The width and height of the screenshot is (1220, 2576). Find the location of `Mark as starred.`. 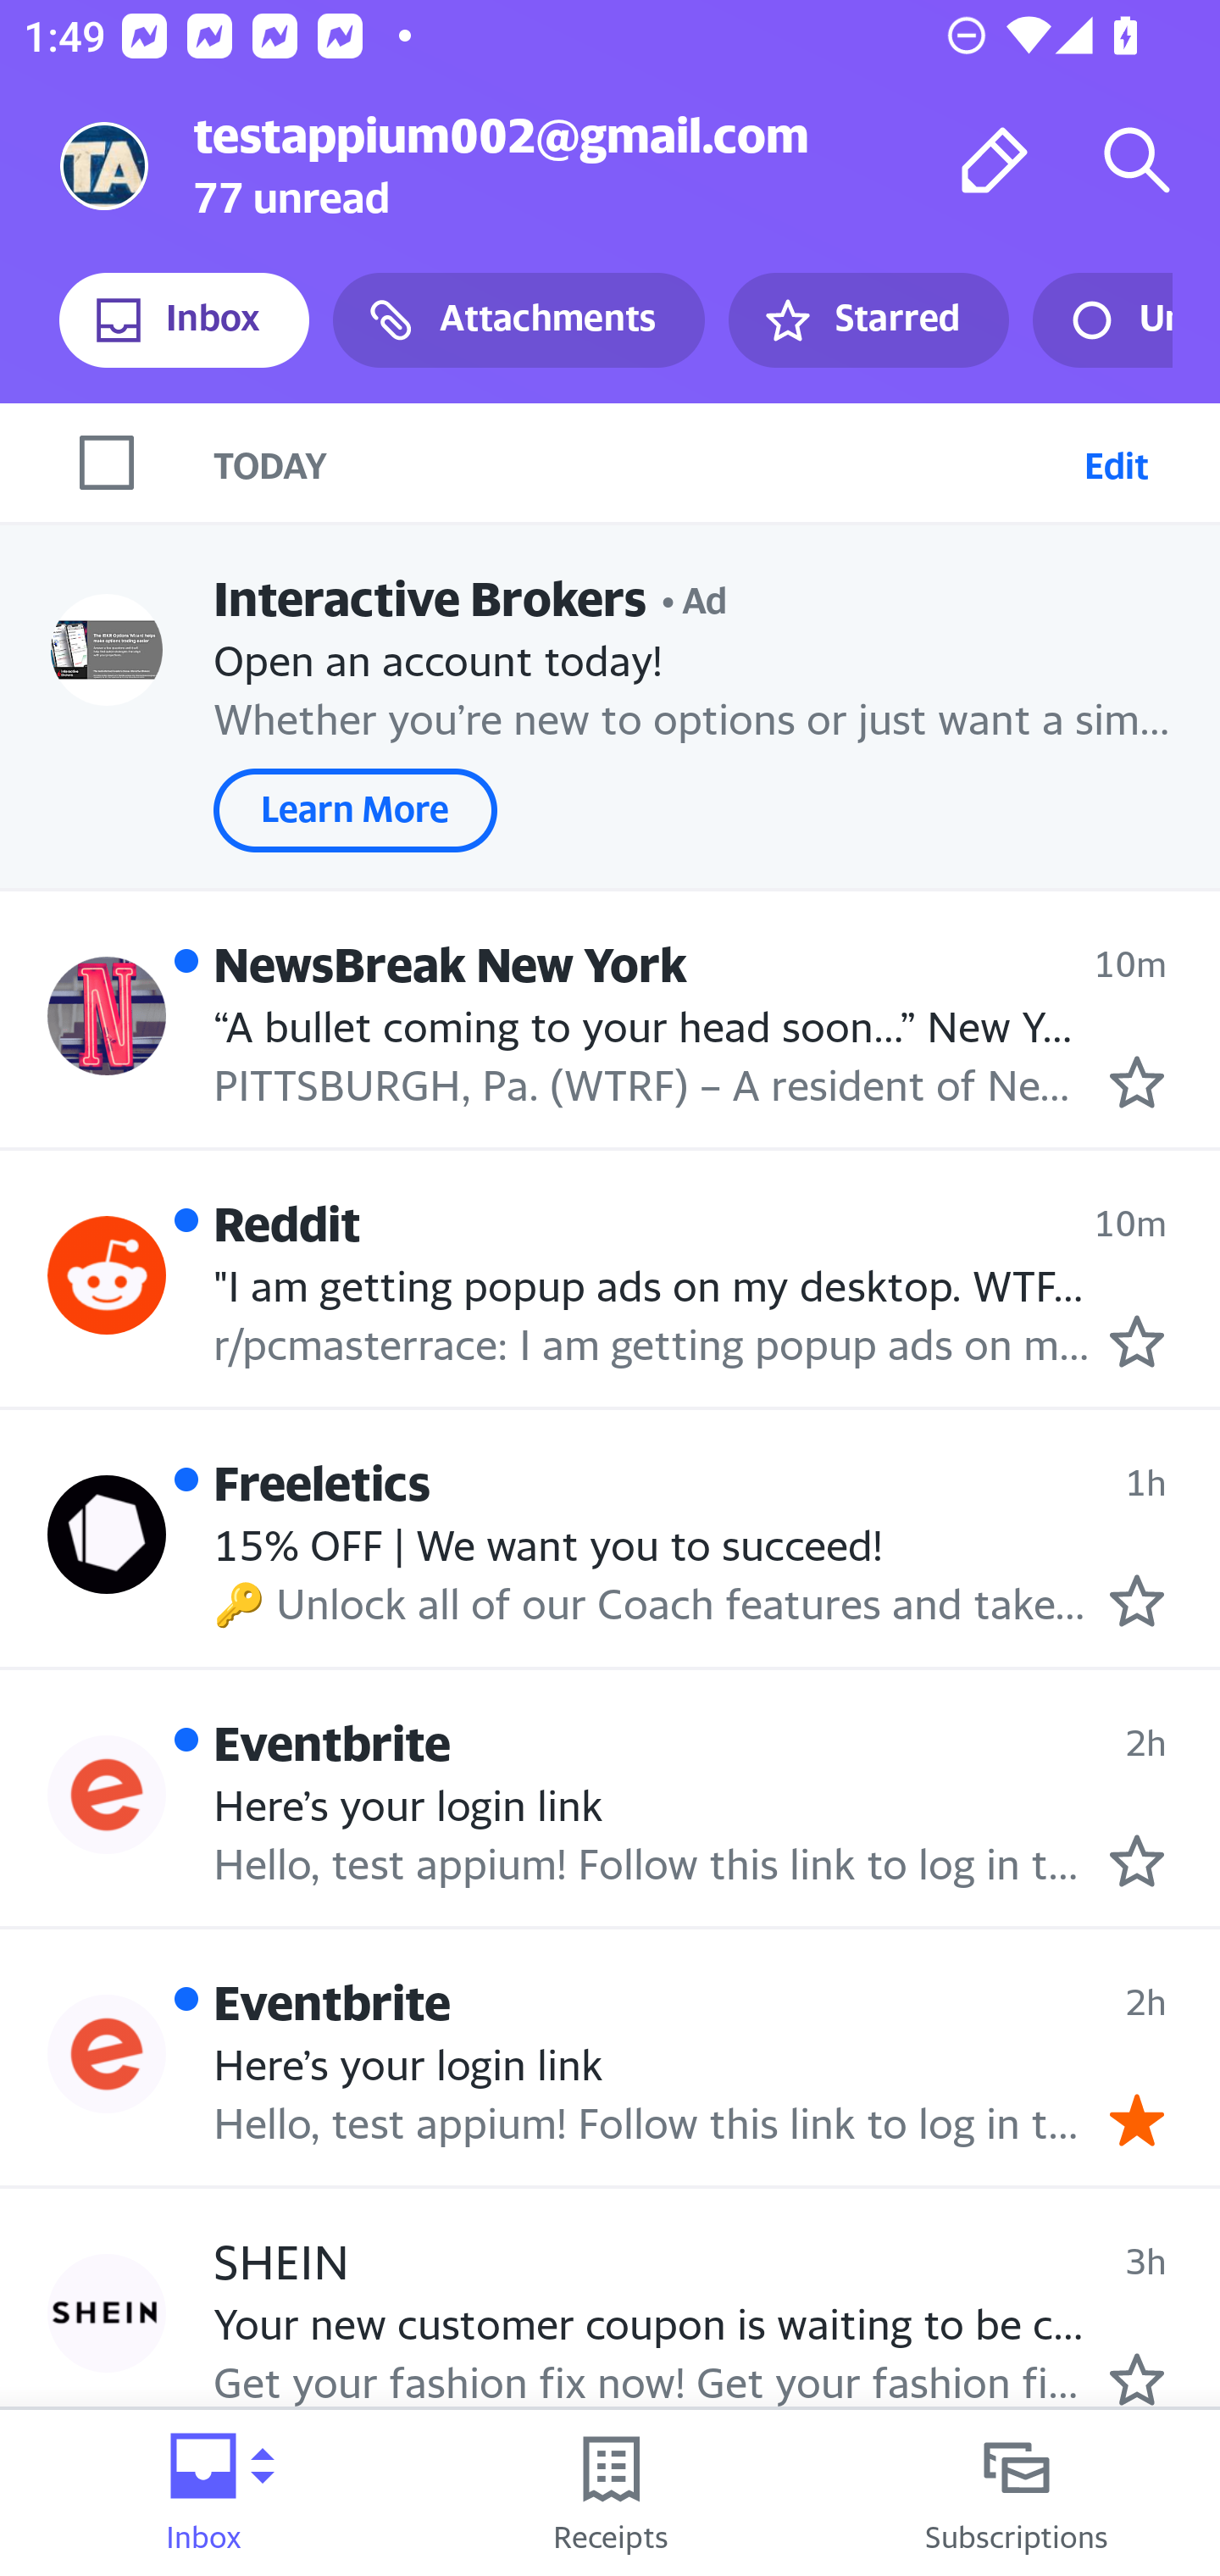

Mark as starred. is located at coordinates (1137, 1601).